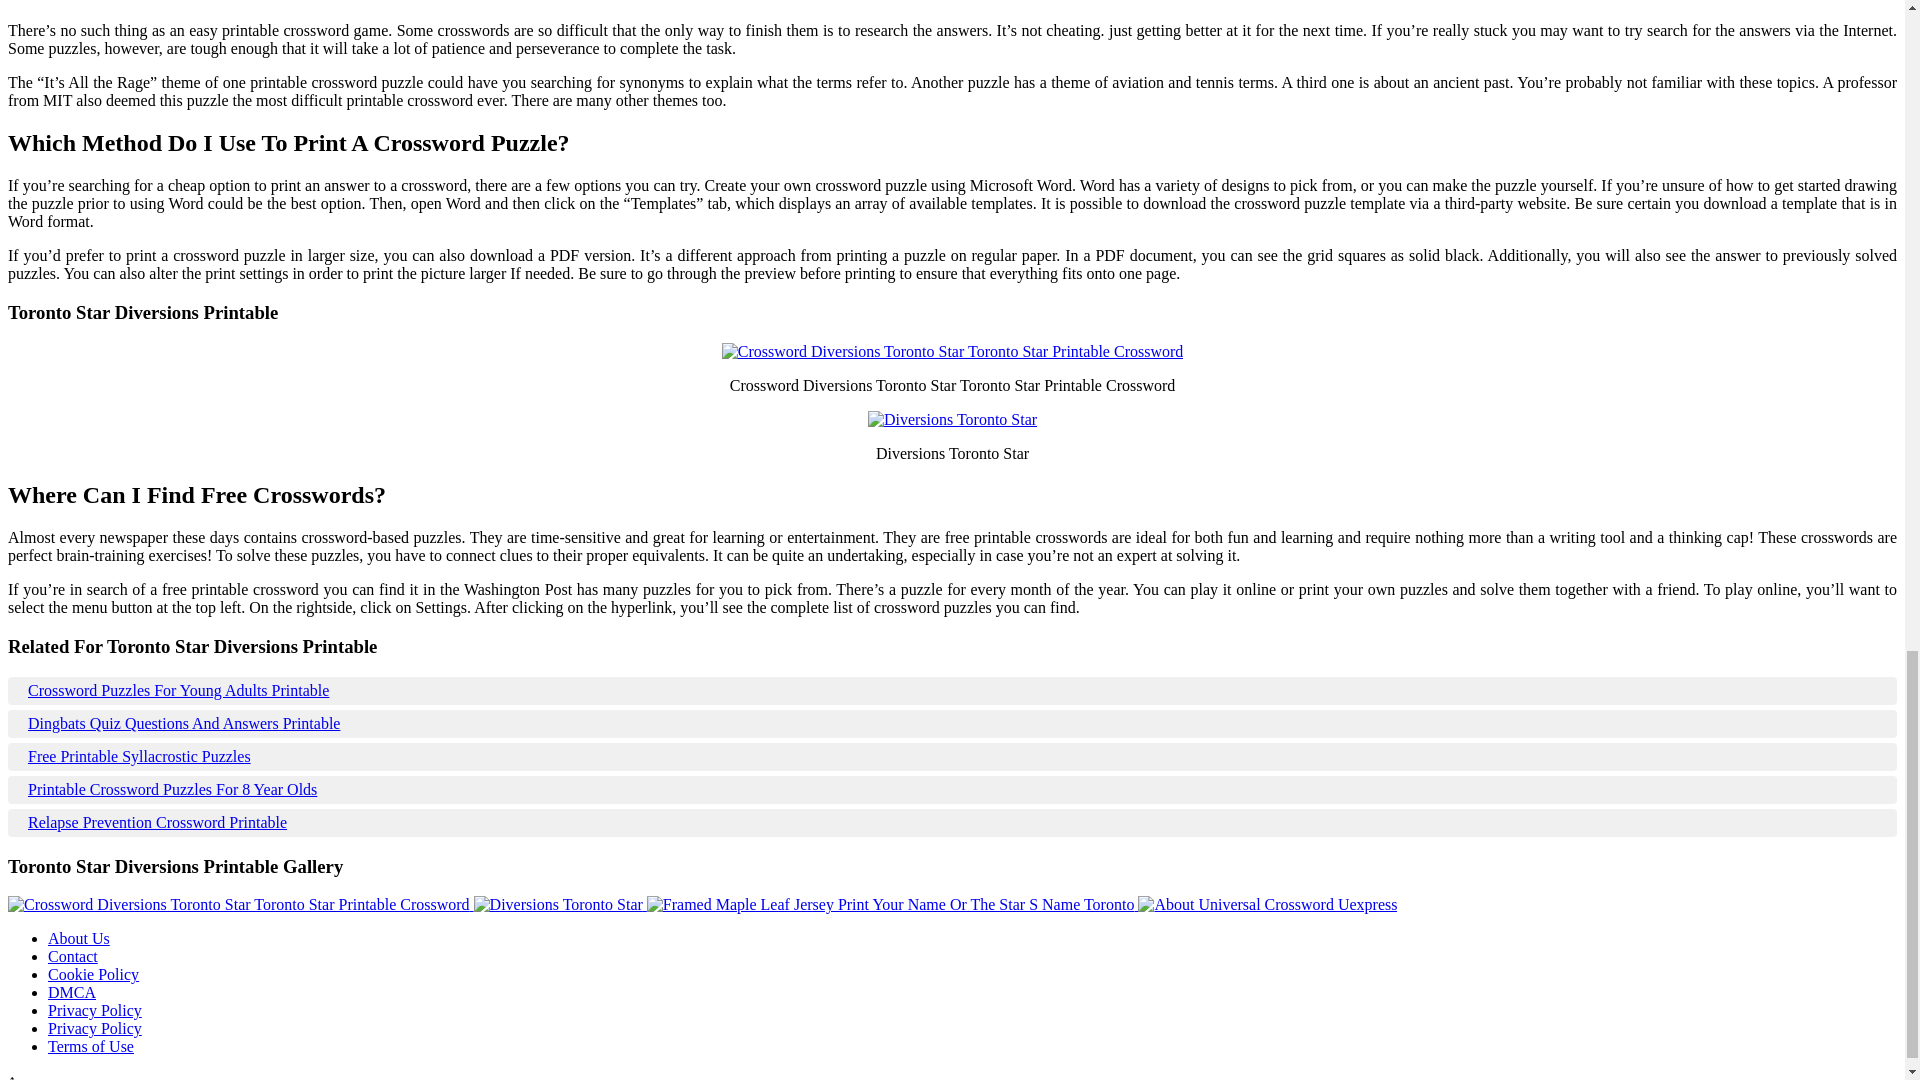 This screenshot has width=1920, height=1080. I want to click on diversions toronto star 1, so click(952, 420).